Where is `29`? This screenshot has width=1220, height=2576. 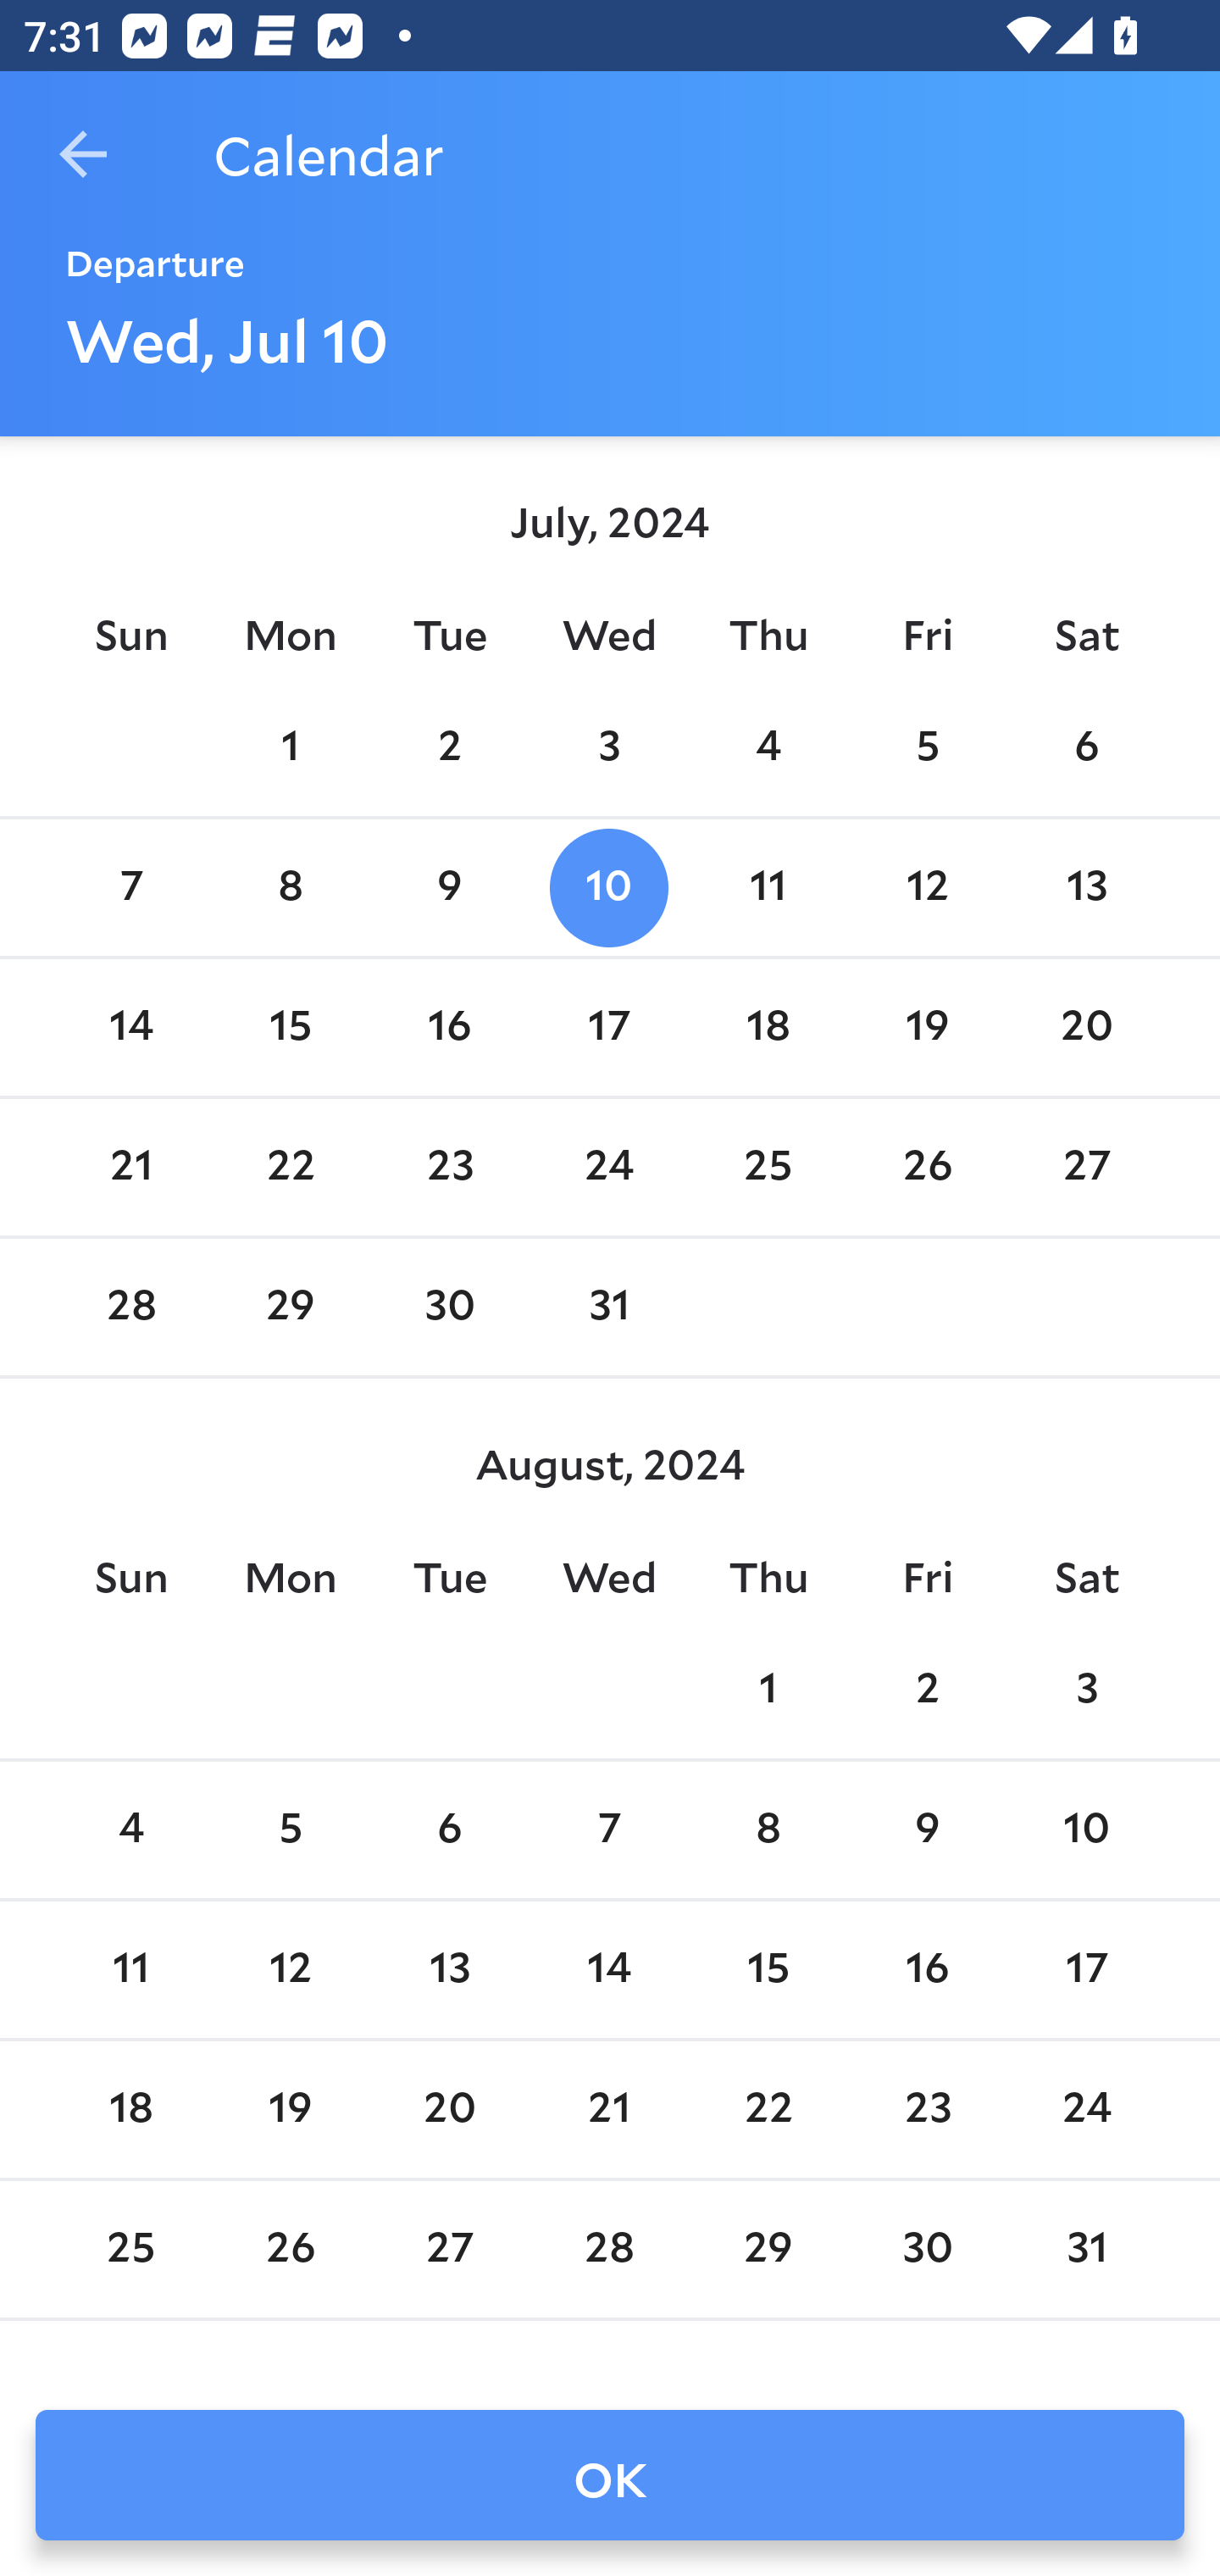
29 is located at coordinates (291, 1308).